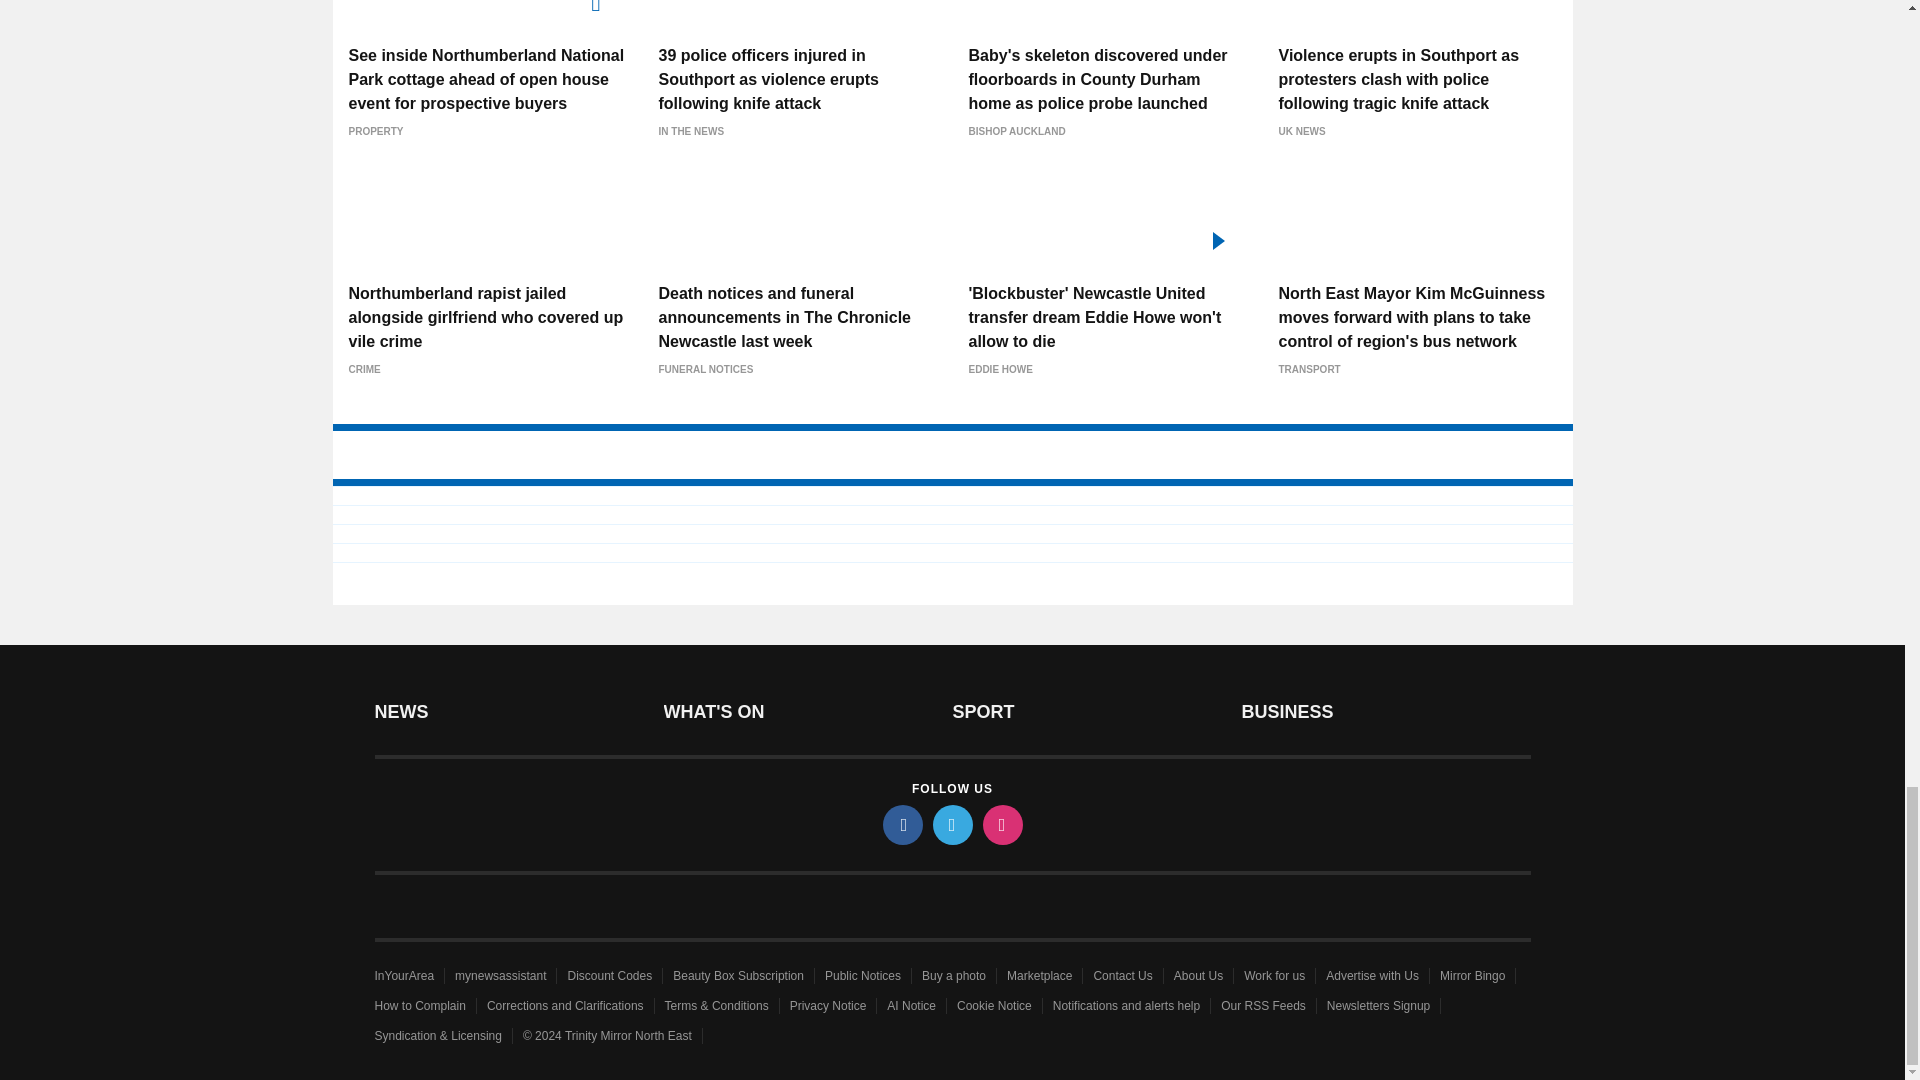  Describe the element at coordinates (951, 824) in the screenshot. I see `twitter` at that location.